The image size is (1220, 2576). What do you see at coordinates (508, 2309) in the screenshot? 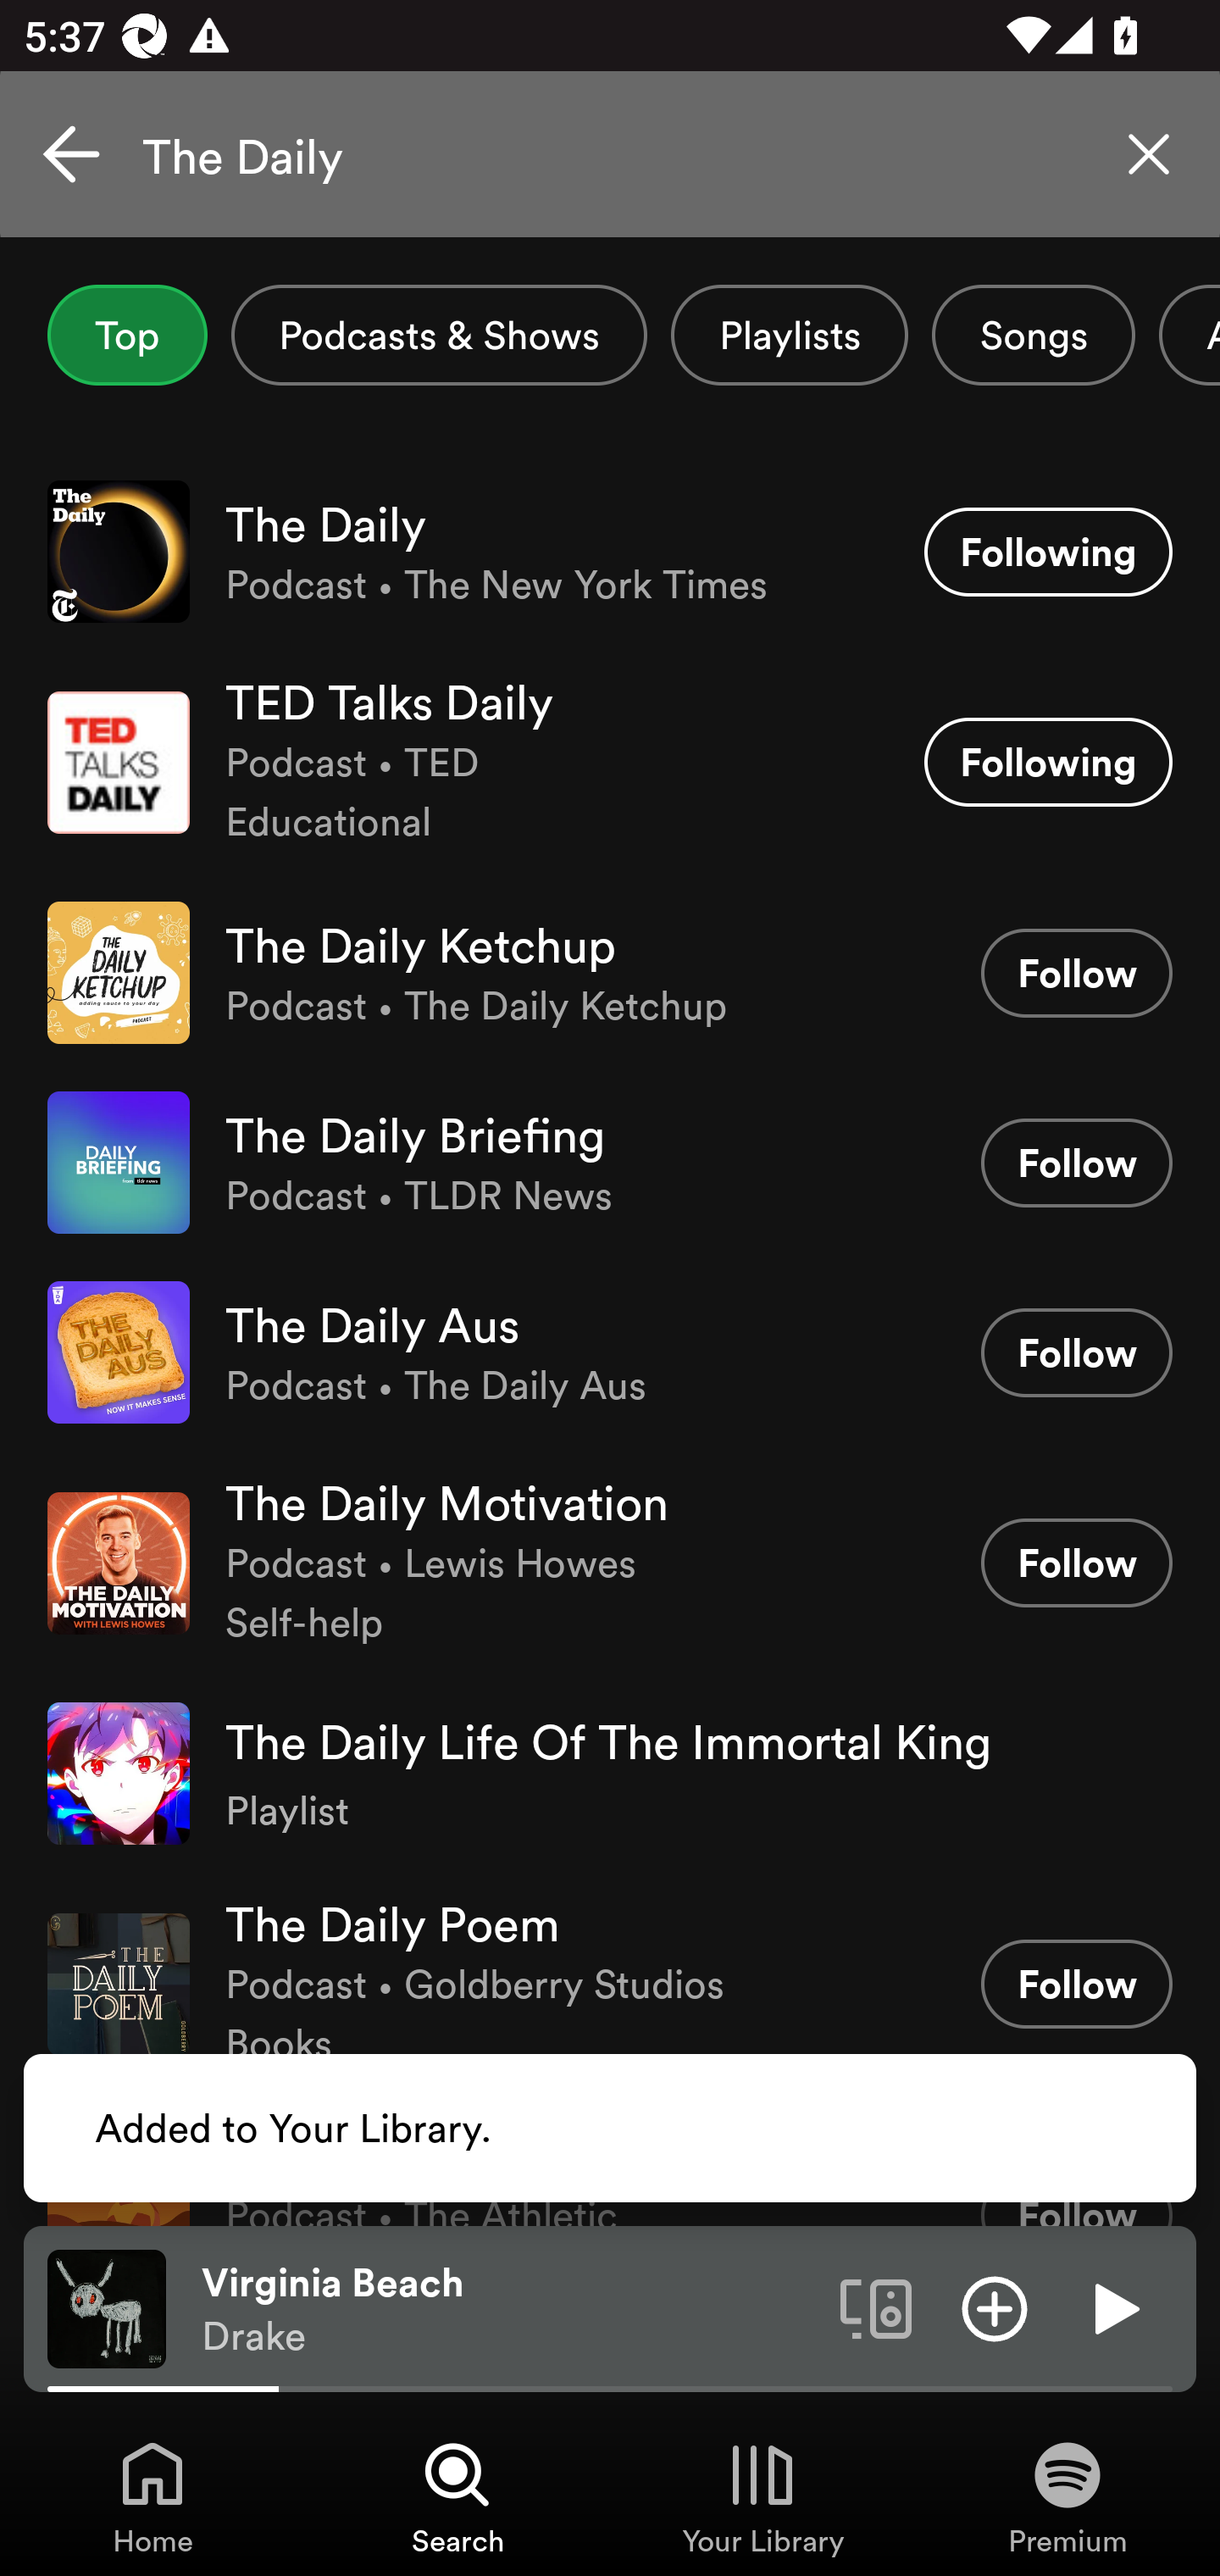
I see `Virginia Beach Drake` at bounding box center [508, 2309].